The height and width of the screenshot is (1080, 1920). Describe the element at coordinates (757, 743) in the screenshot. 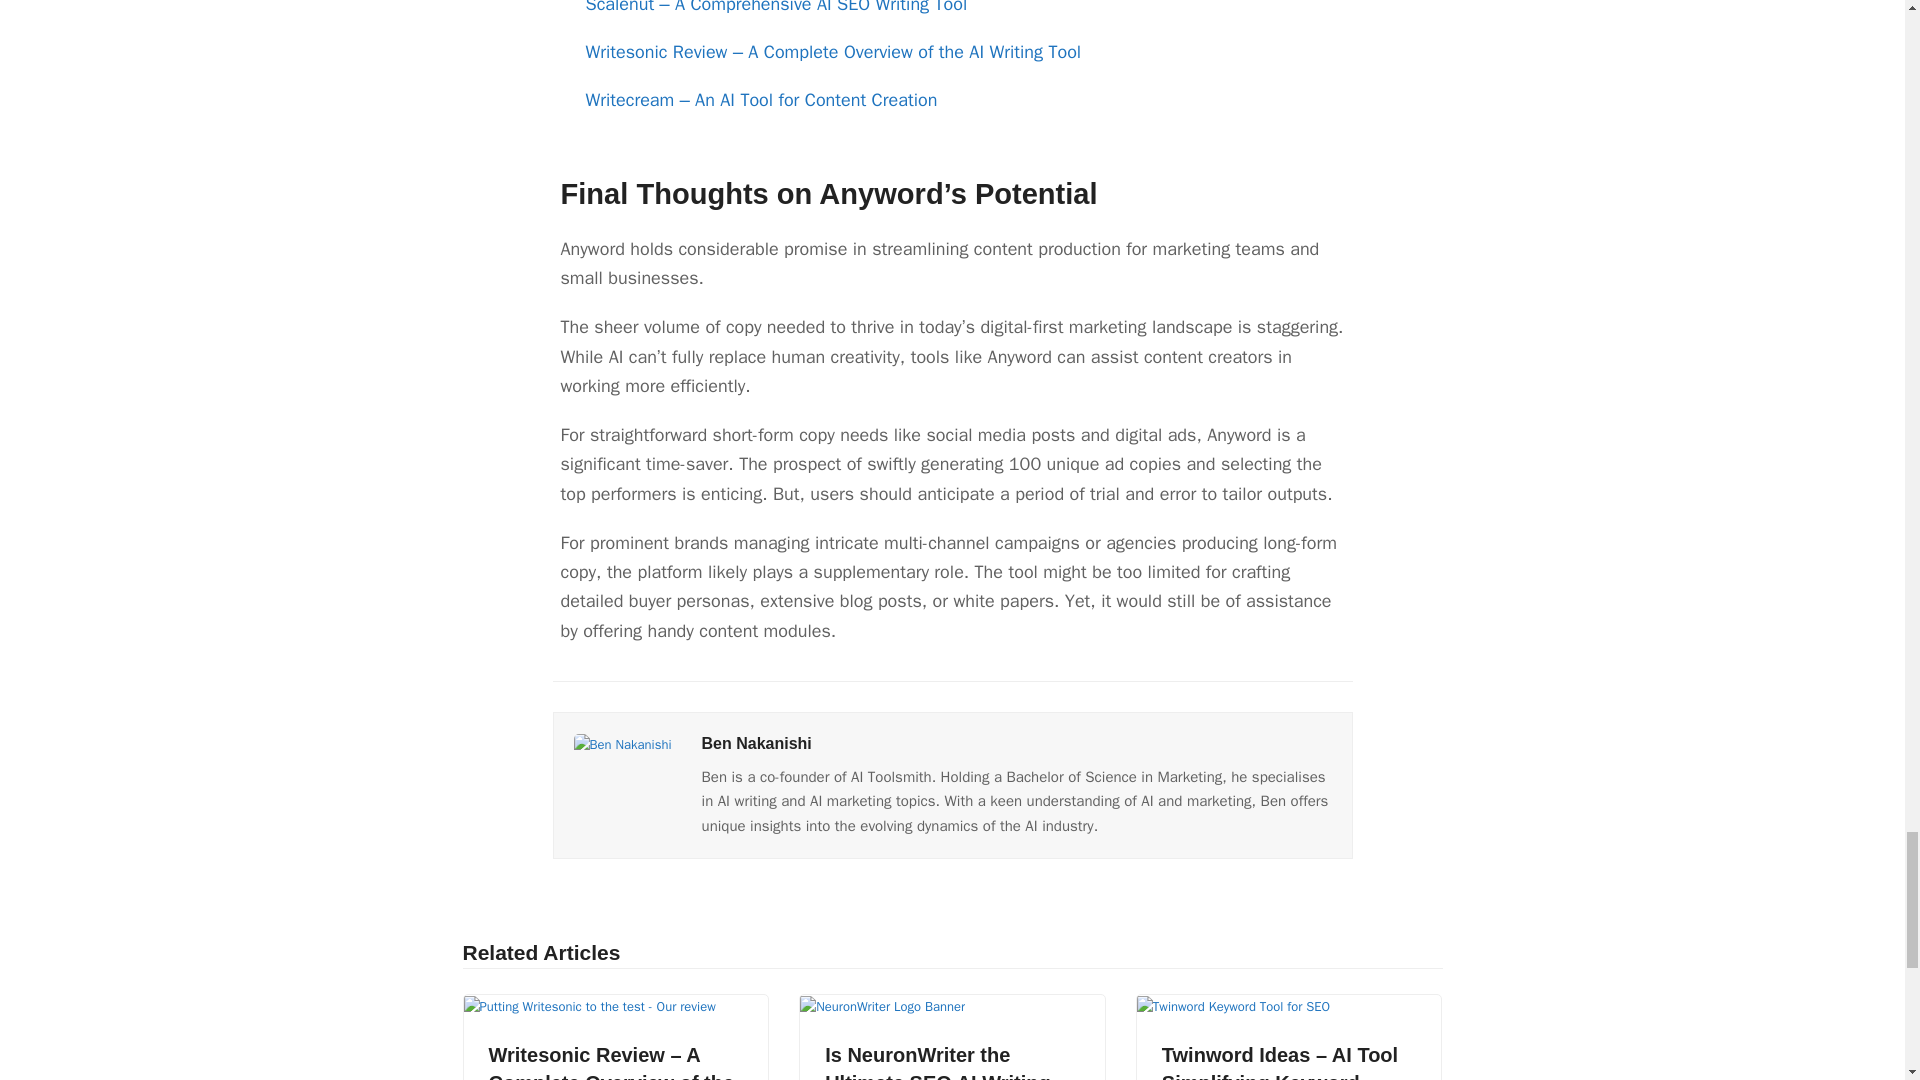

I see `Ben Nakanishi` at that location.